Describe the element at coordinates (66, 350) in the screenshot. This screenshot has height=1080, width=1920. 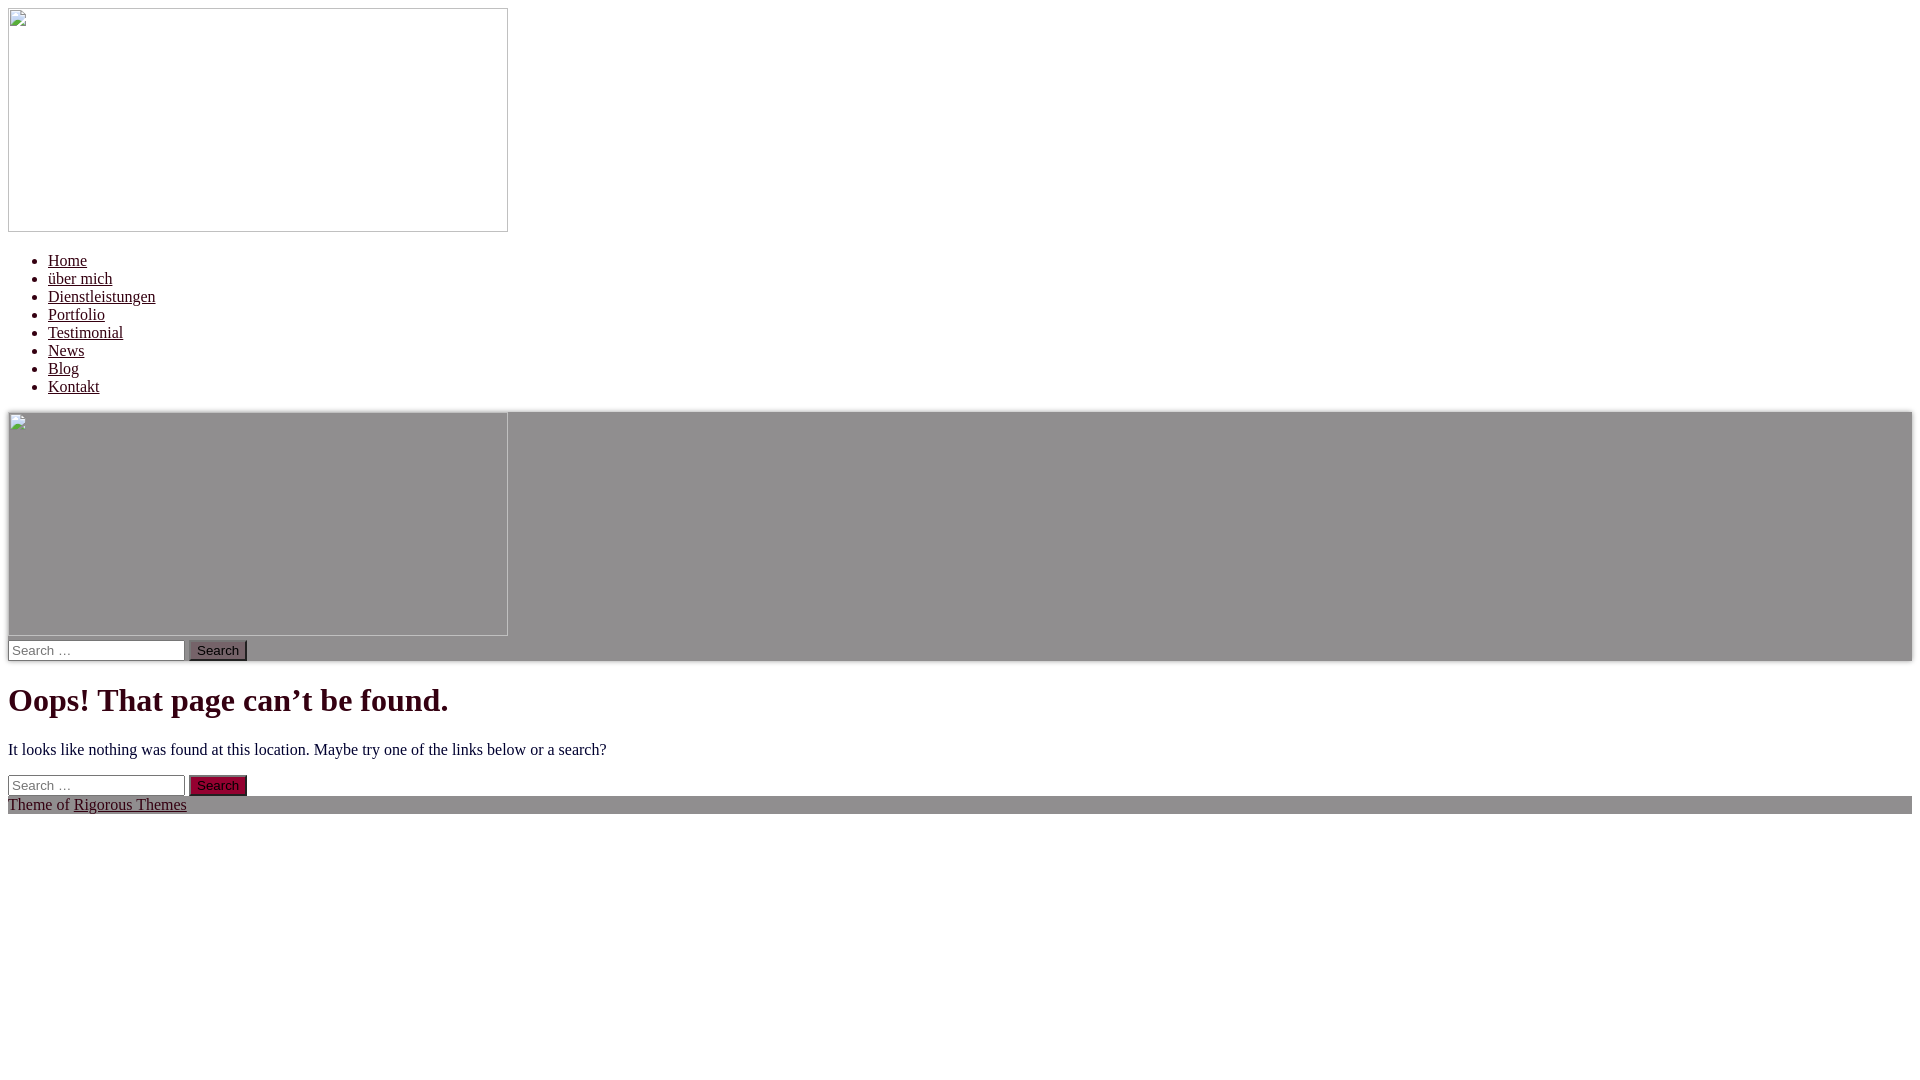
I see `News` at that location.